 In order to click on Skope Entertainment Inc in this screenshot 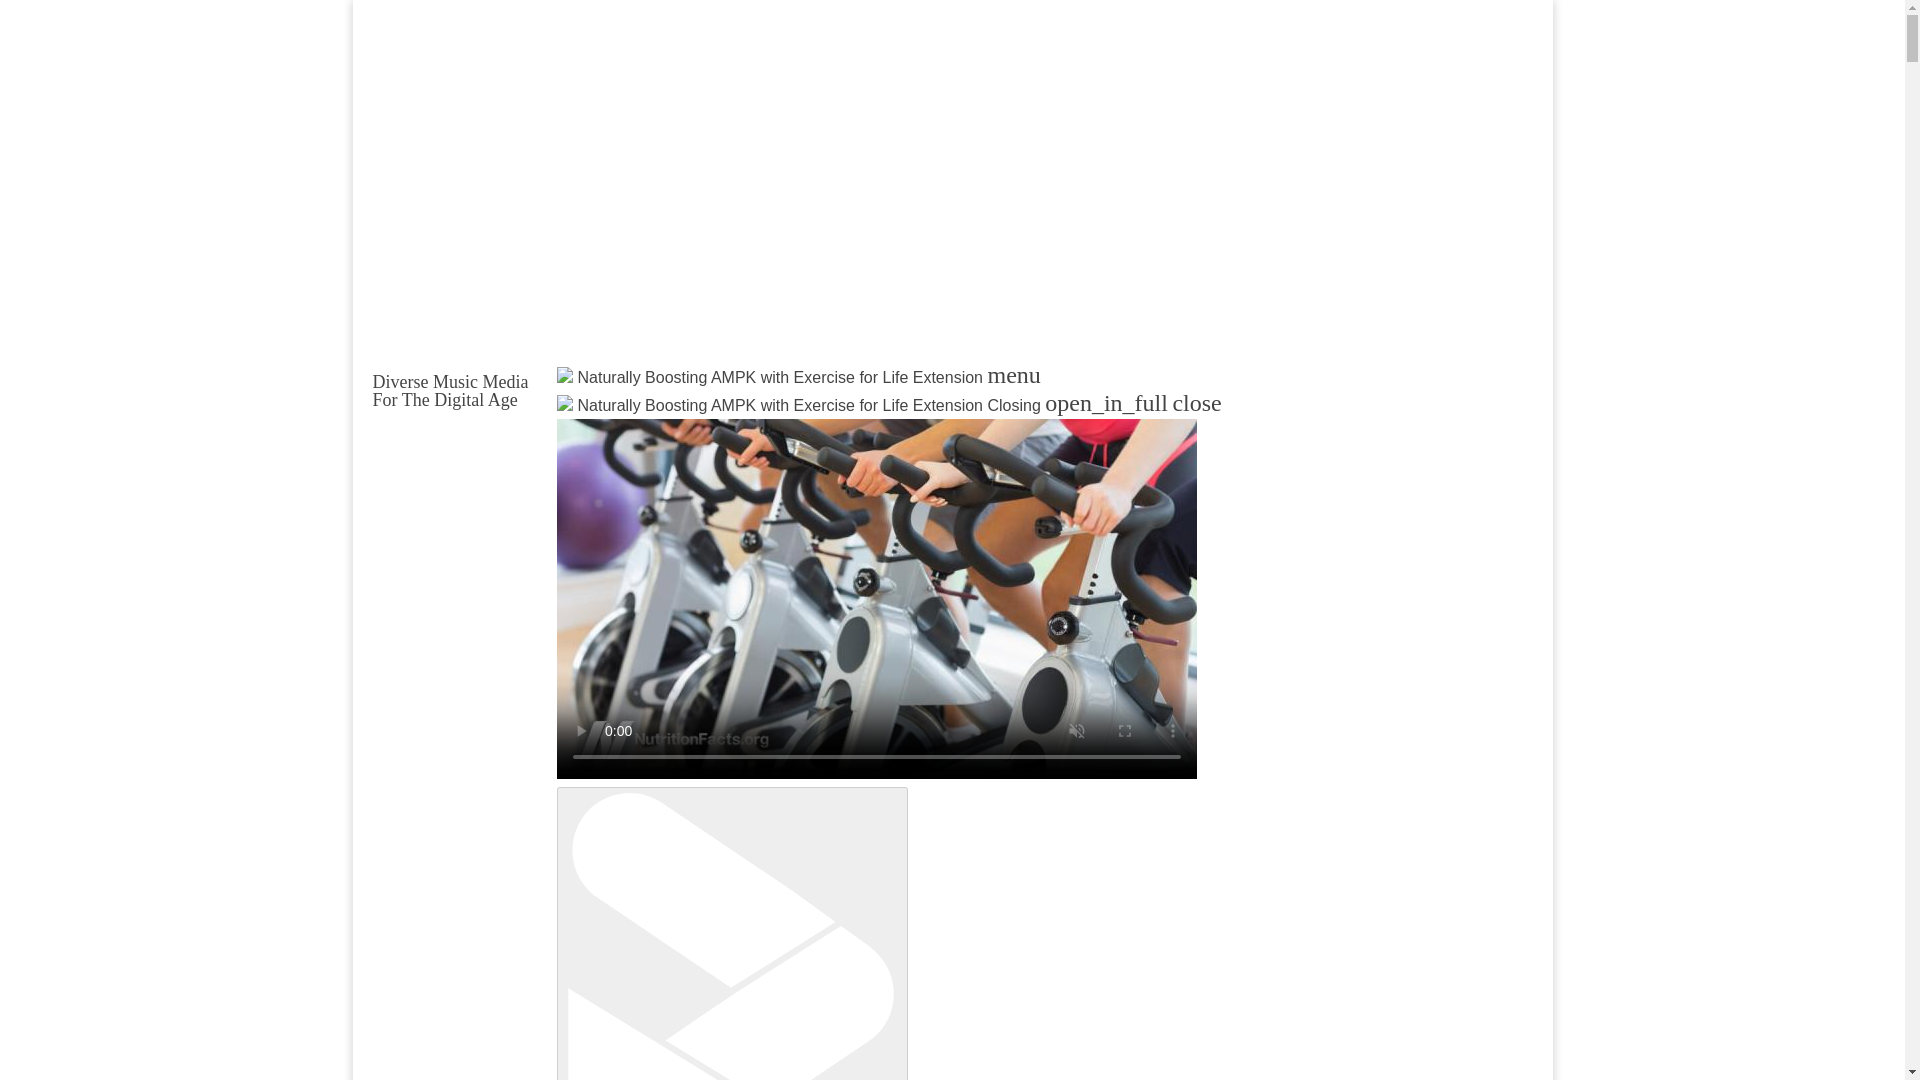, I will do `click(610, 426)`.